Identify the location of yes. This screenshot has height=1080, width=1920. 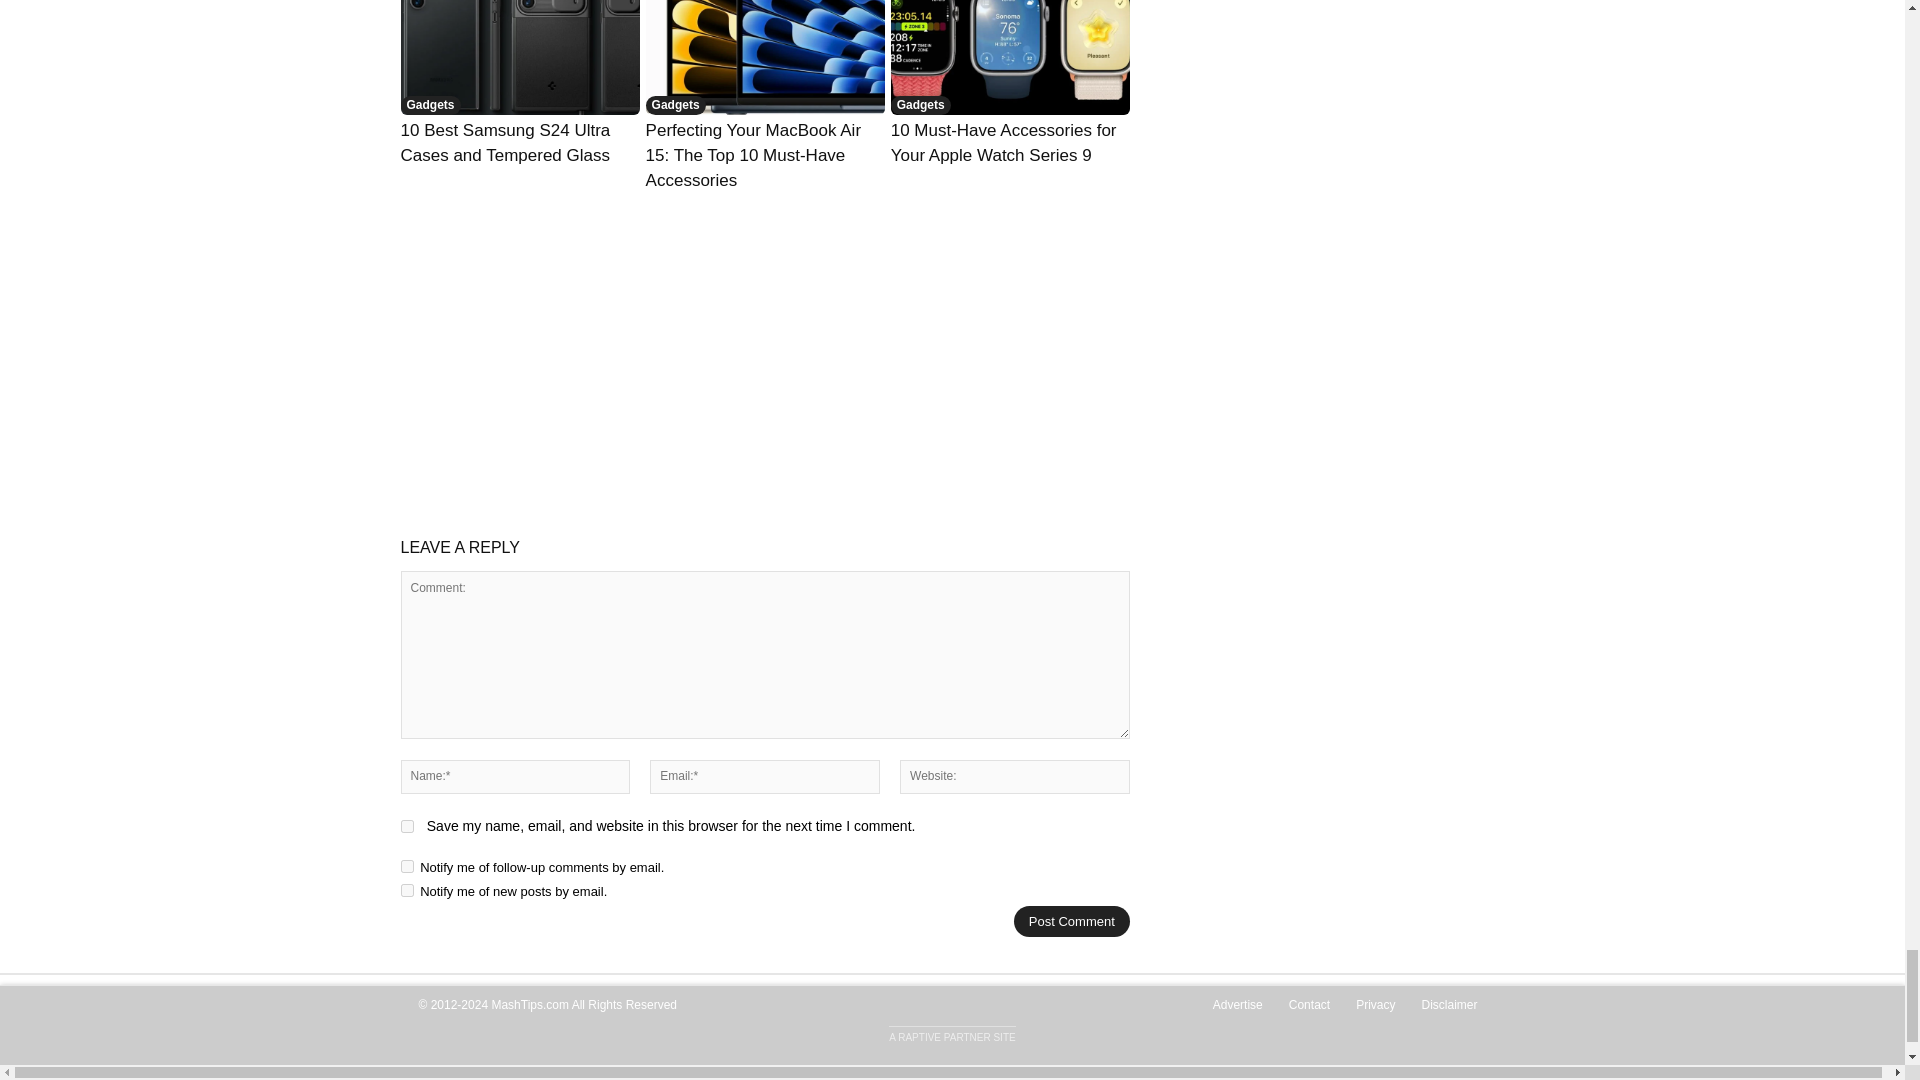
(406, 826).